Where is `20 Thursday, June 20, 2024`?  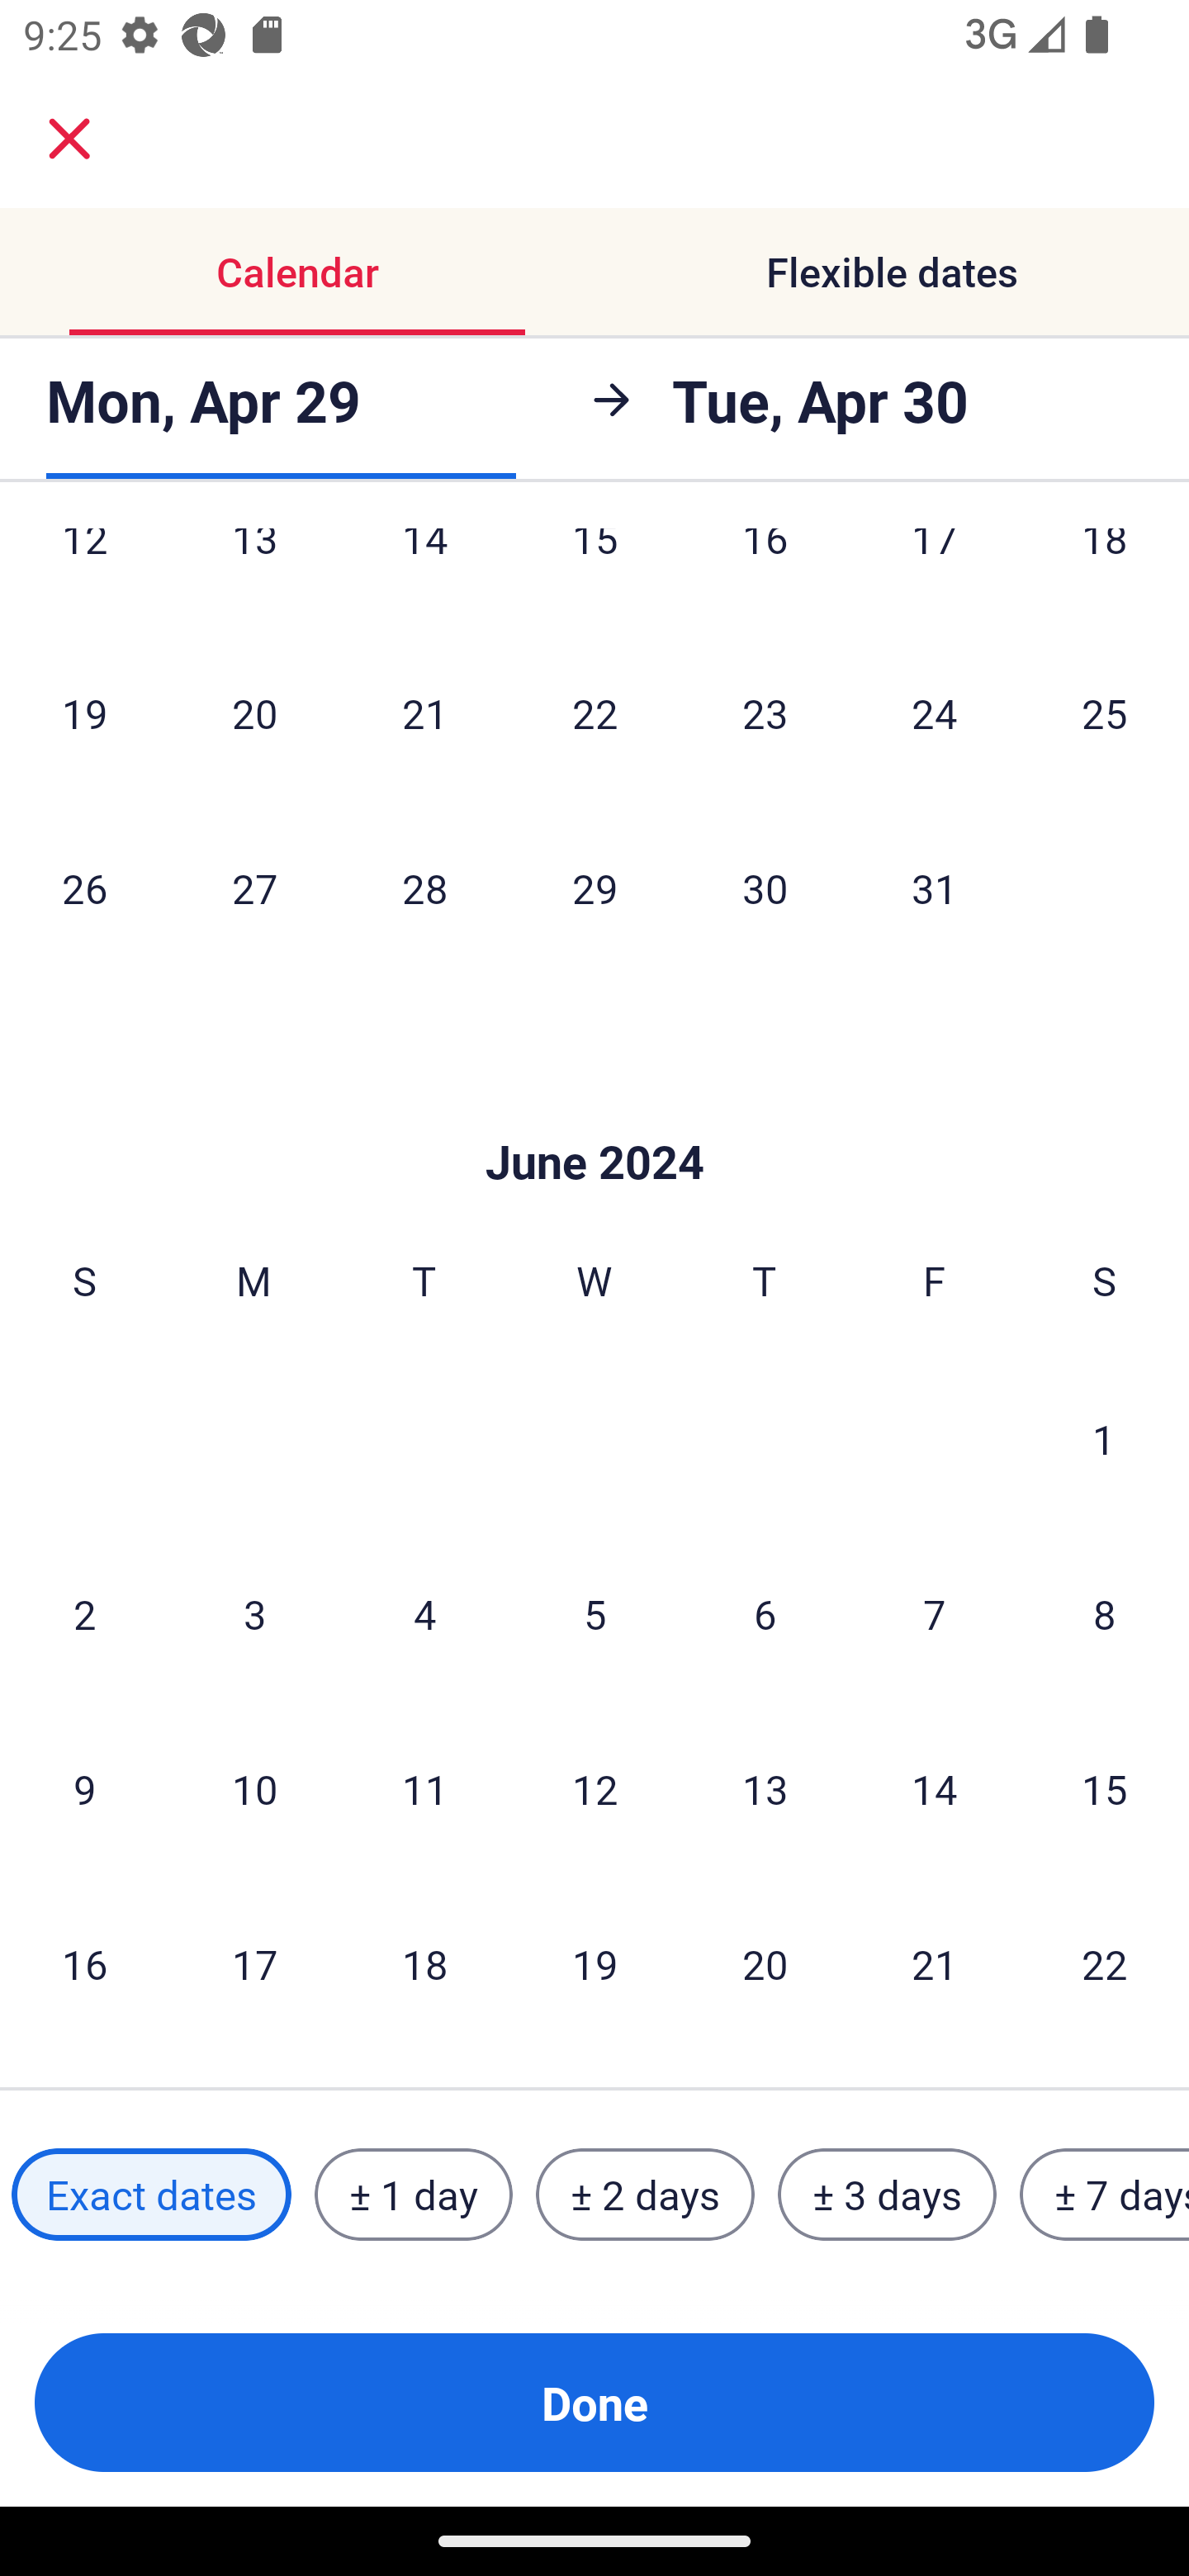
20 Thursday, June 20, 2024 is located at coordinates (765, 1963).